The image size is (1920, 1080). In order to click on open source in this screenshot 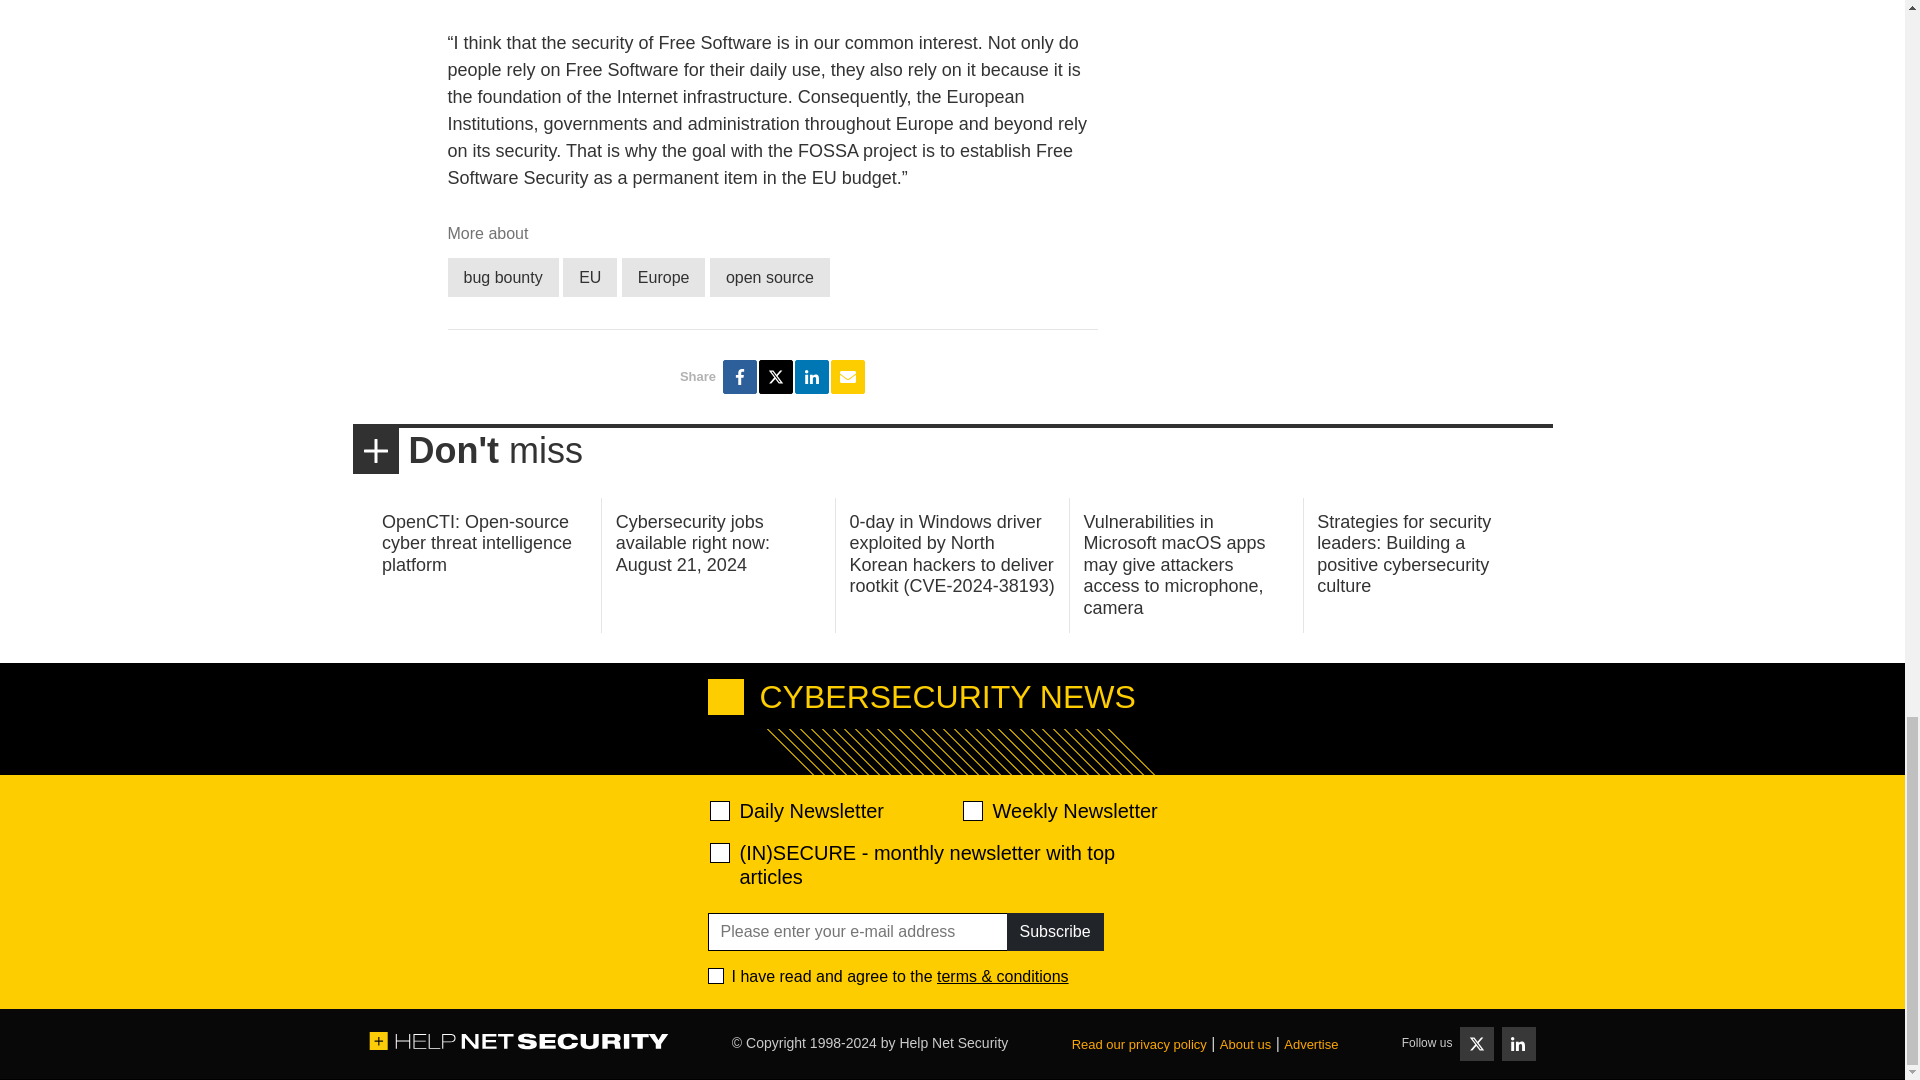, I will do `click(770, 278)`.